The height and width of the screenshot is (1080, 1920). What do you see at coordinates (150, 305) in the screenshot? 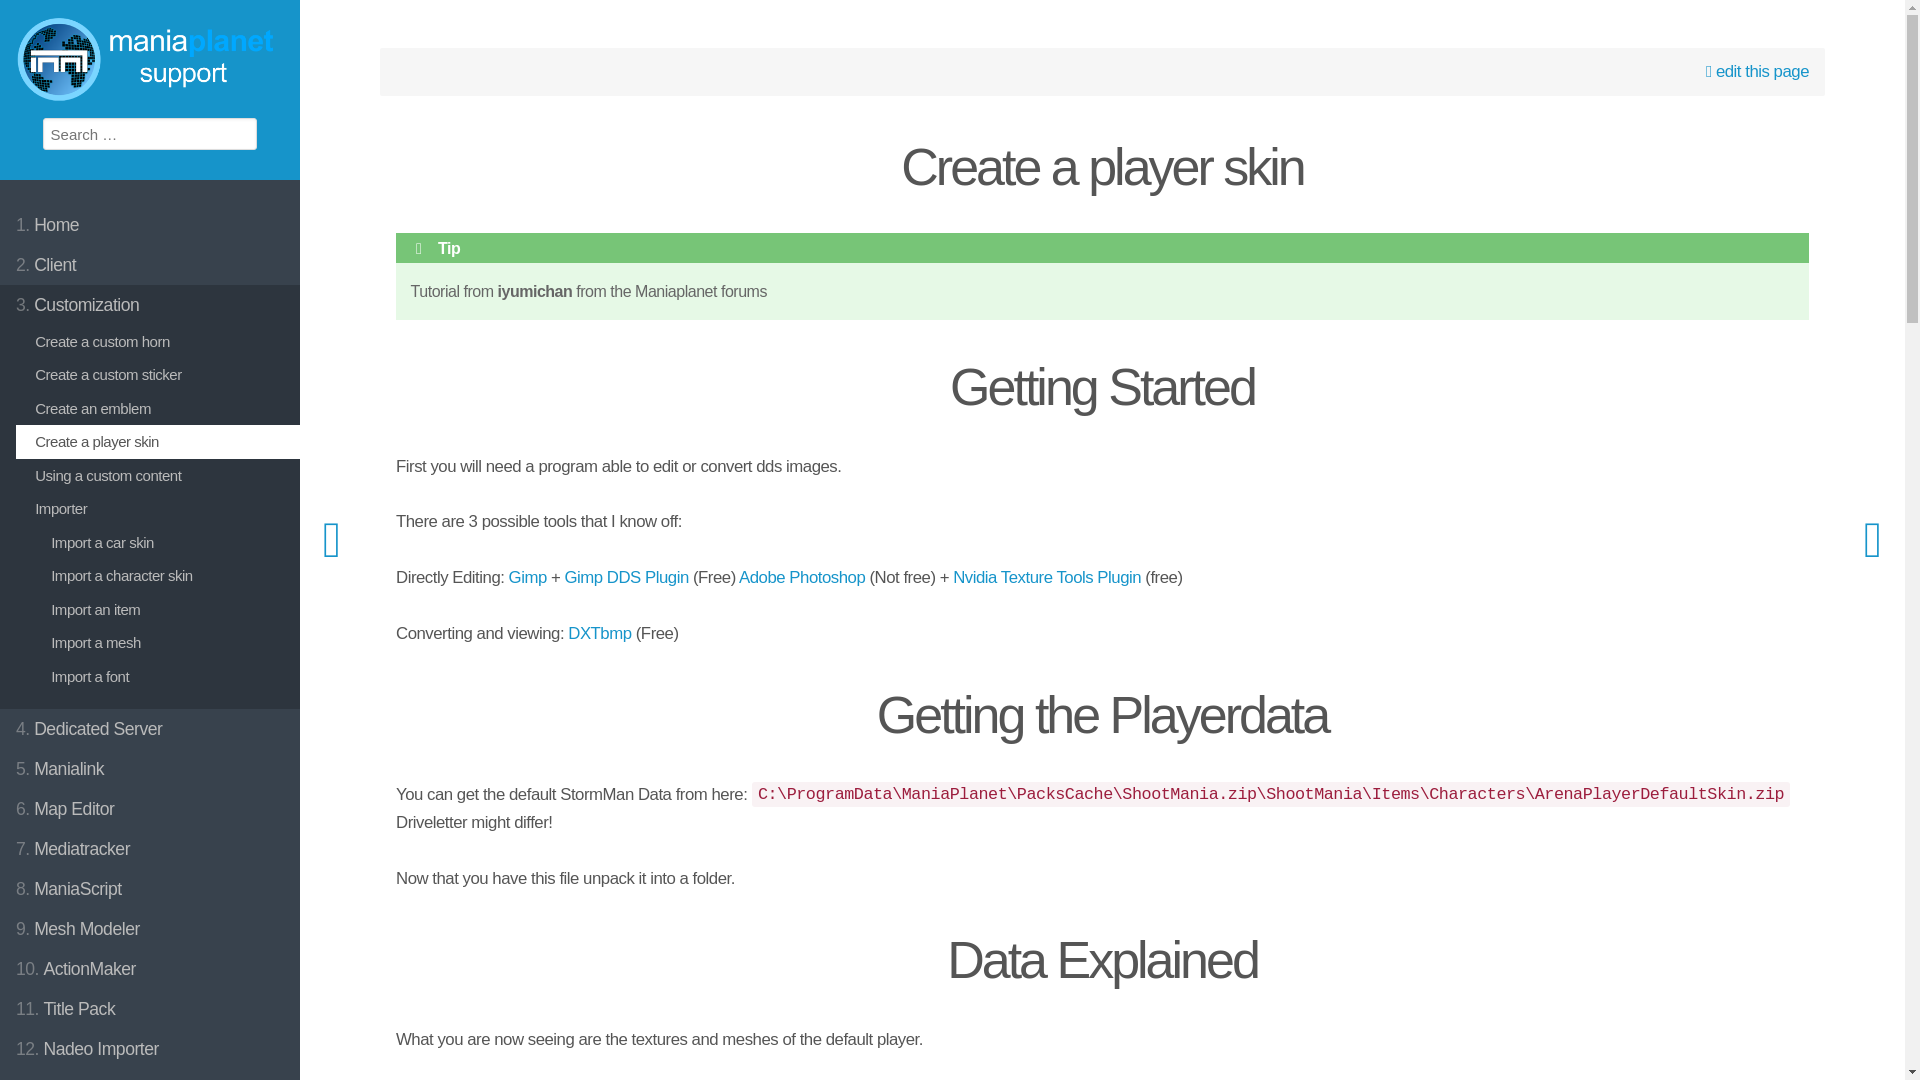
I see `3. Customization` at bounding box center [150, 305].